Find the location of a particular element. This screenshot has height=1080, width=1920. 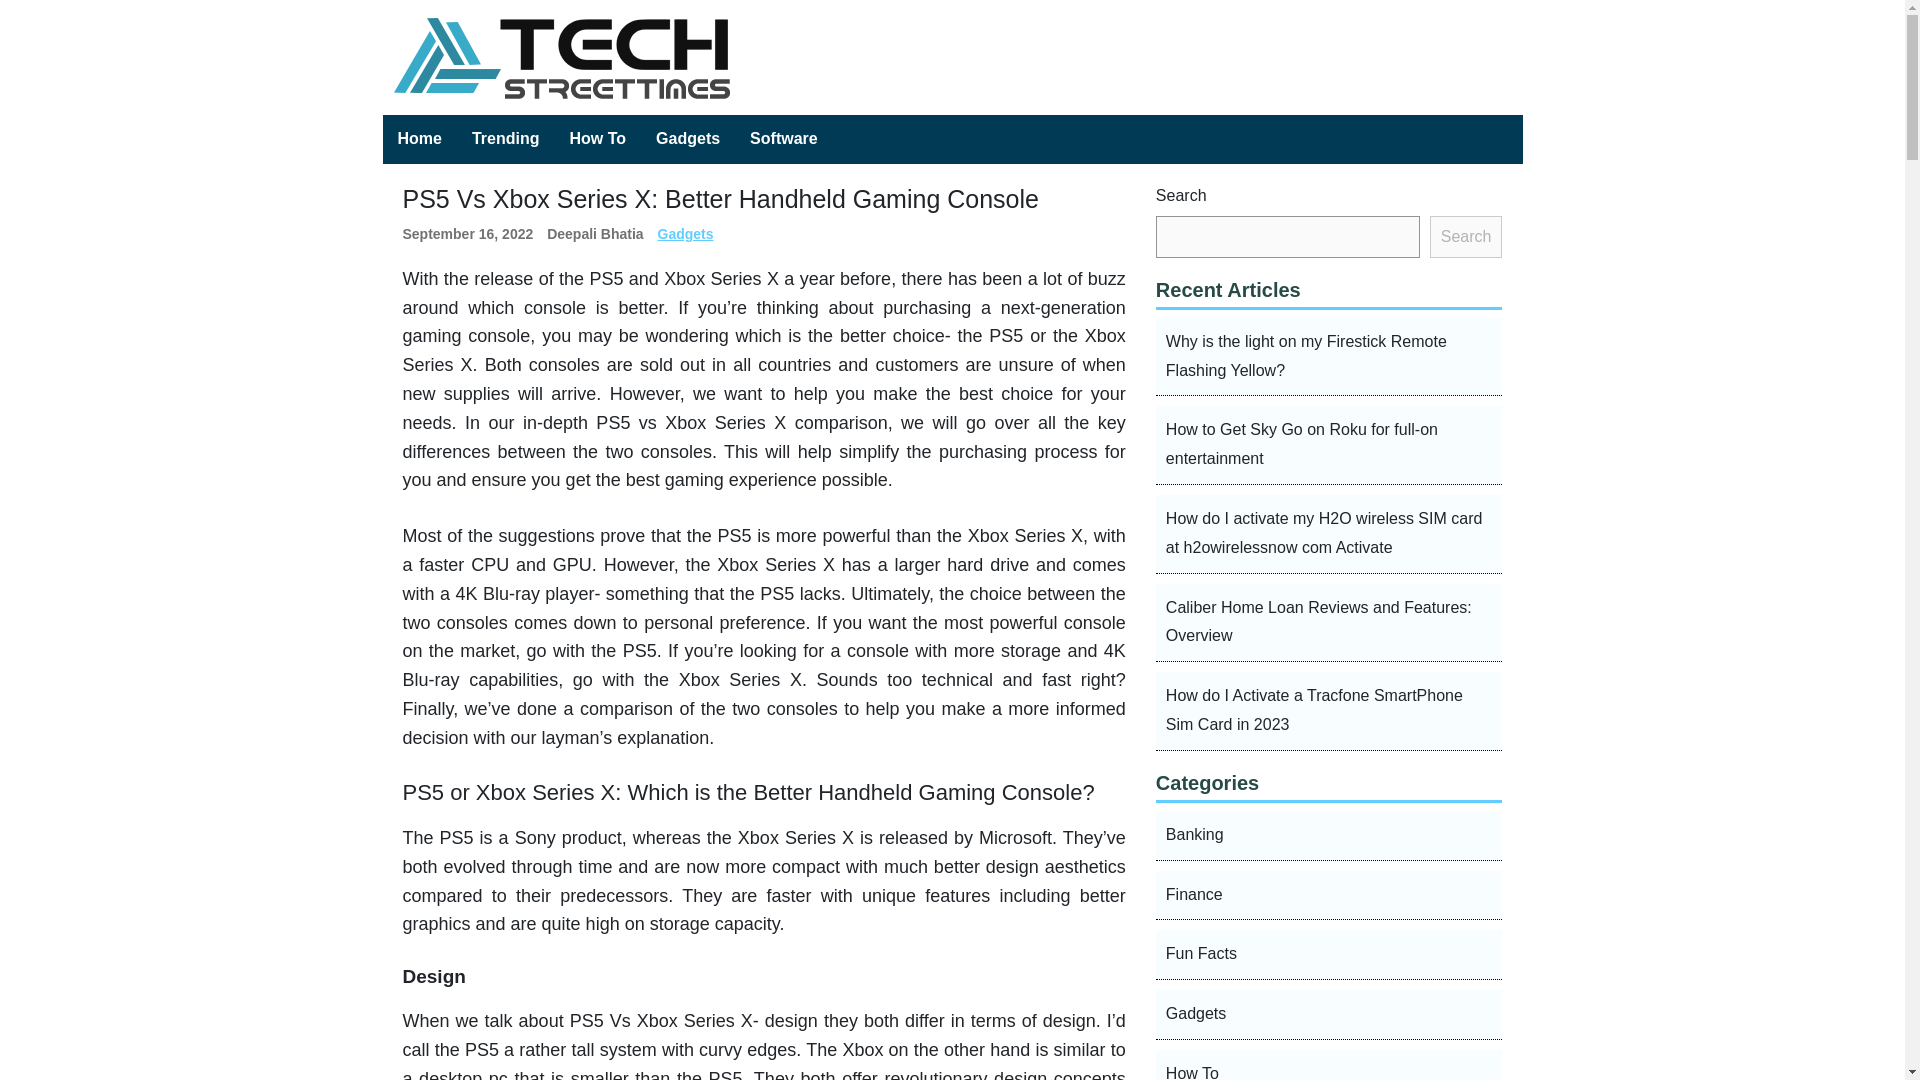

How To is located at coordinates (598, 139).